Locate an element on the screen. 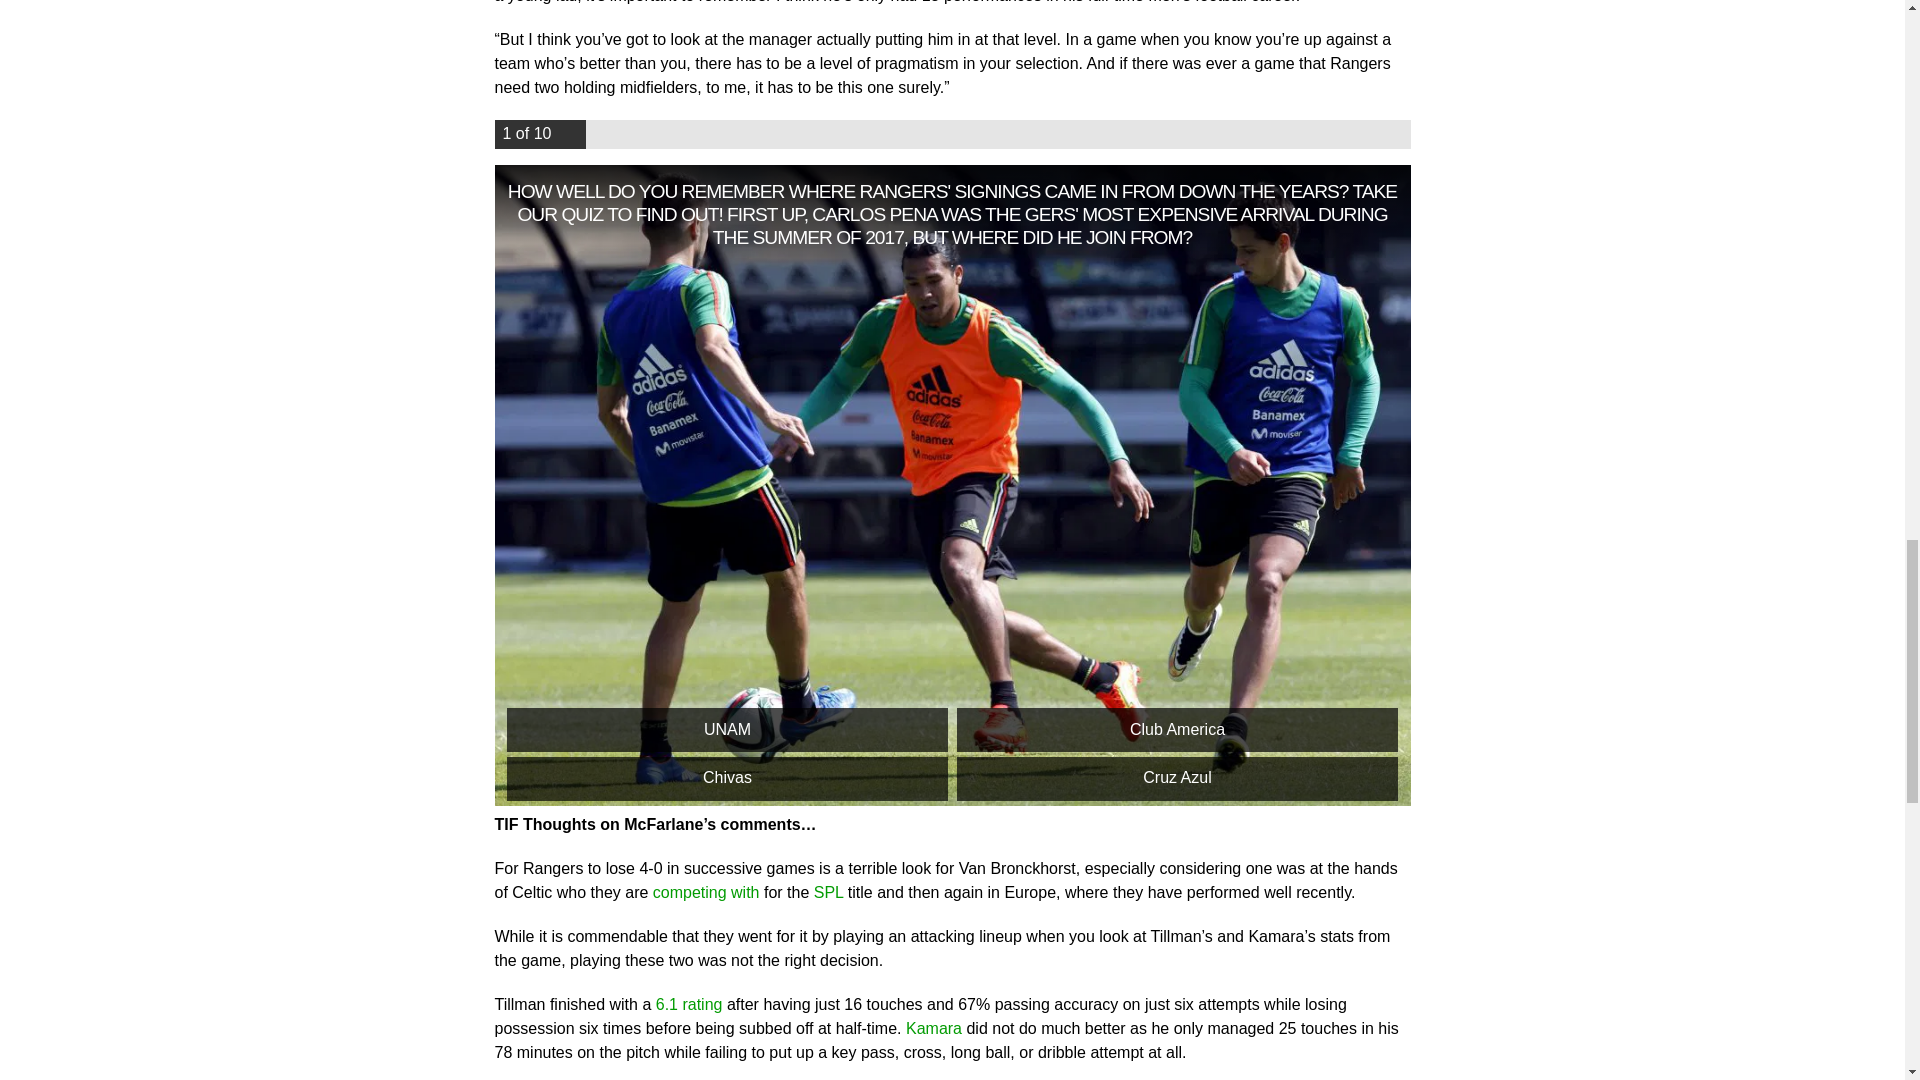 This screenshot has width=1920, height=1080. UNAM is located at coordinates (727, 730).